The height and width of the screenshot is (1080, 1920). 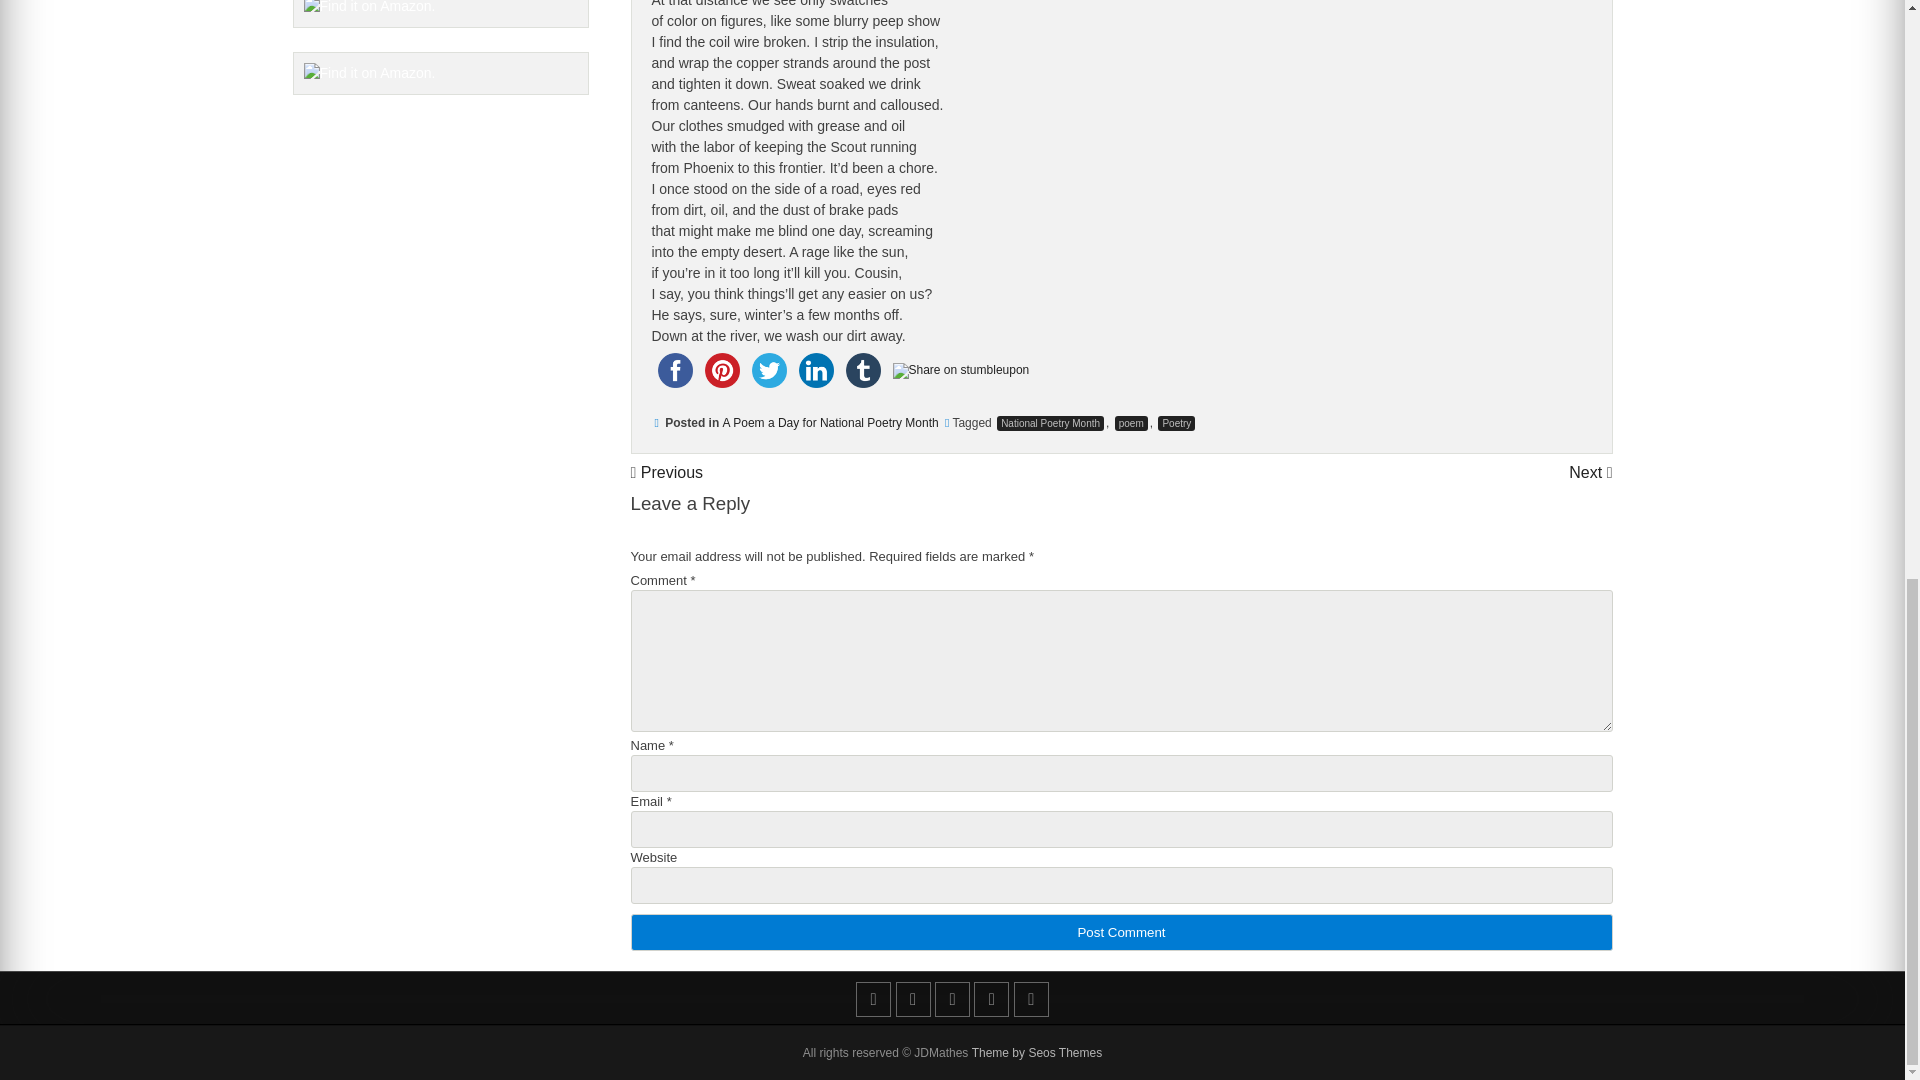 What do you see at coordinates (864, 370) in the screenshot?
I see `tumblr` at bounding box center [864, 370].